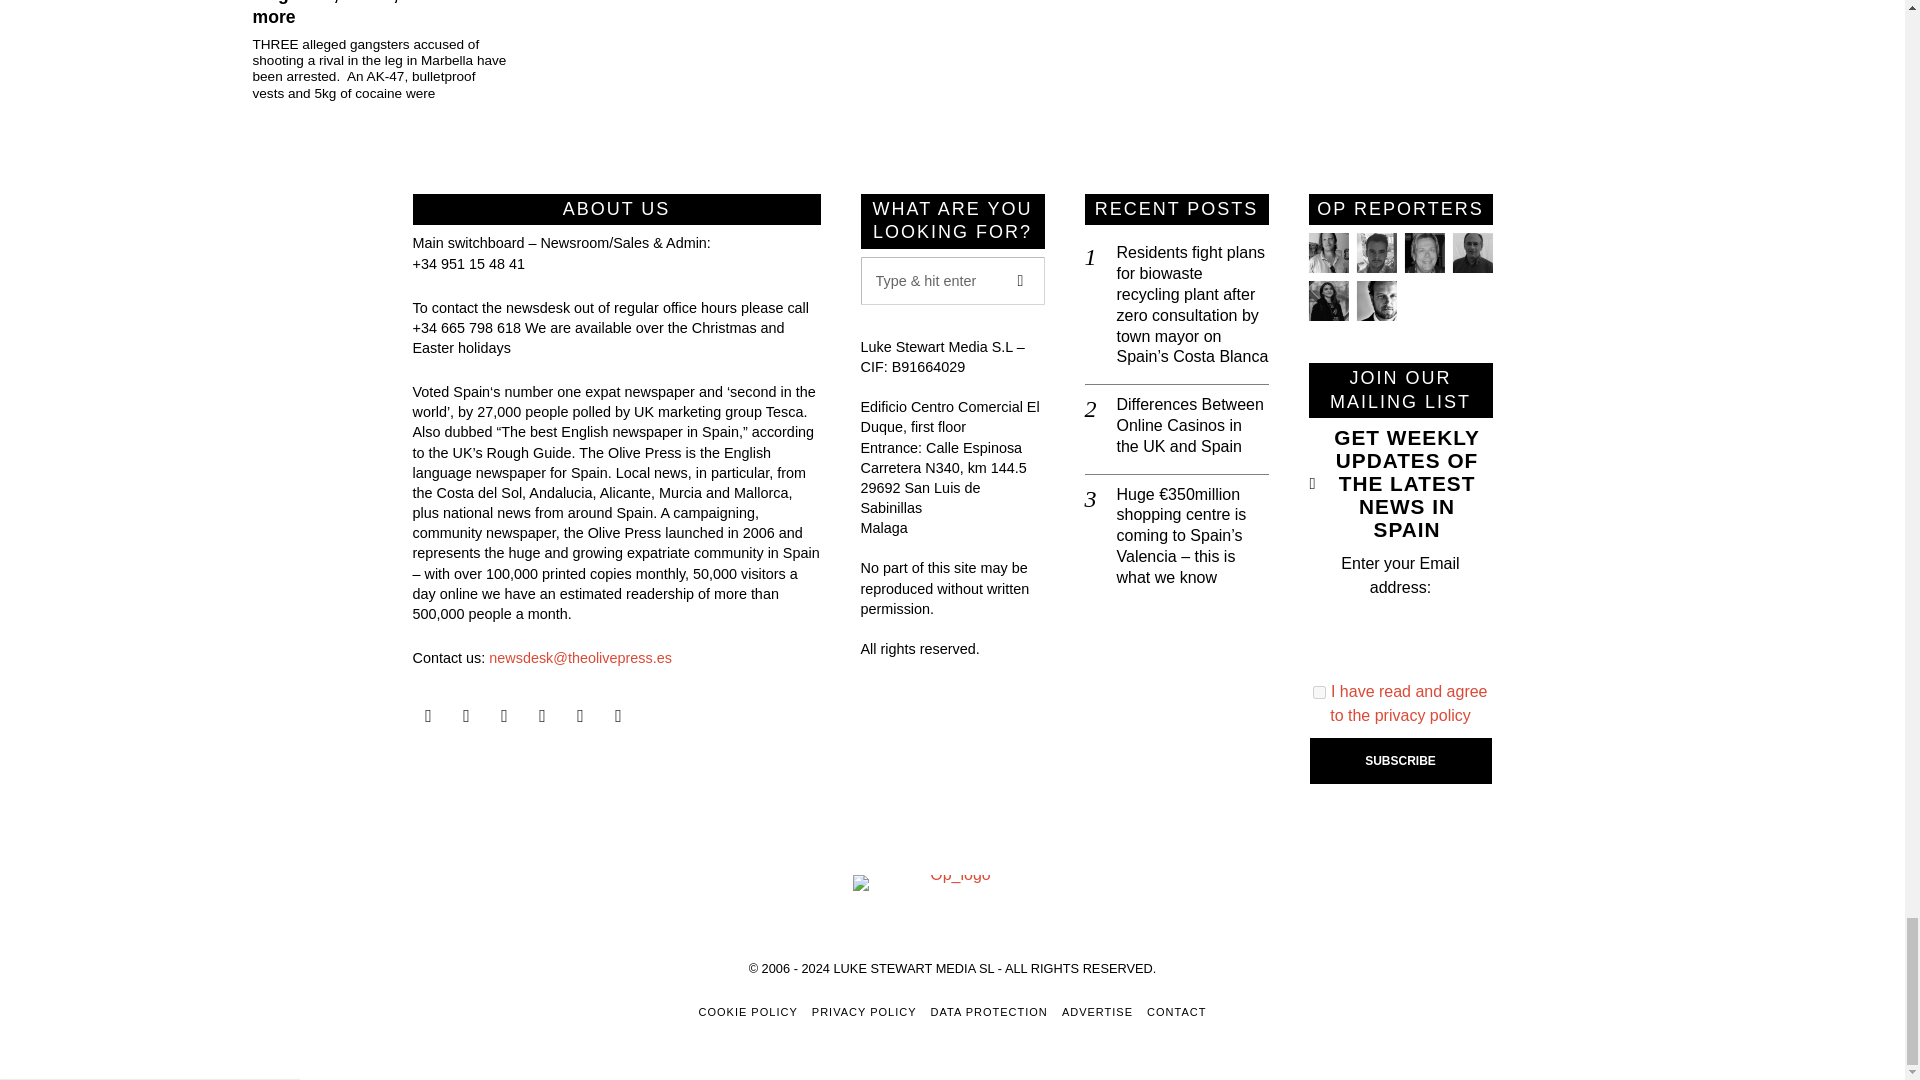  I want to click on 1, so click(1320, 692).